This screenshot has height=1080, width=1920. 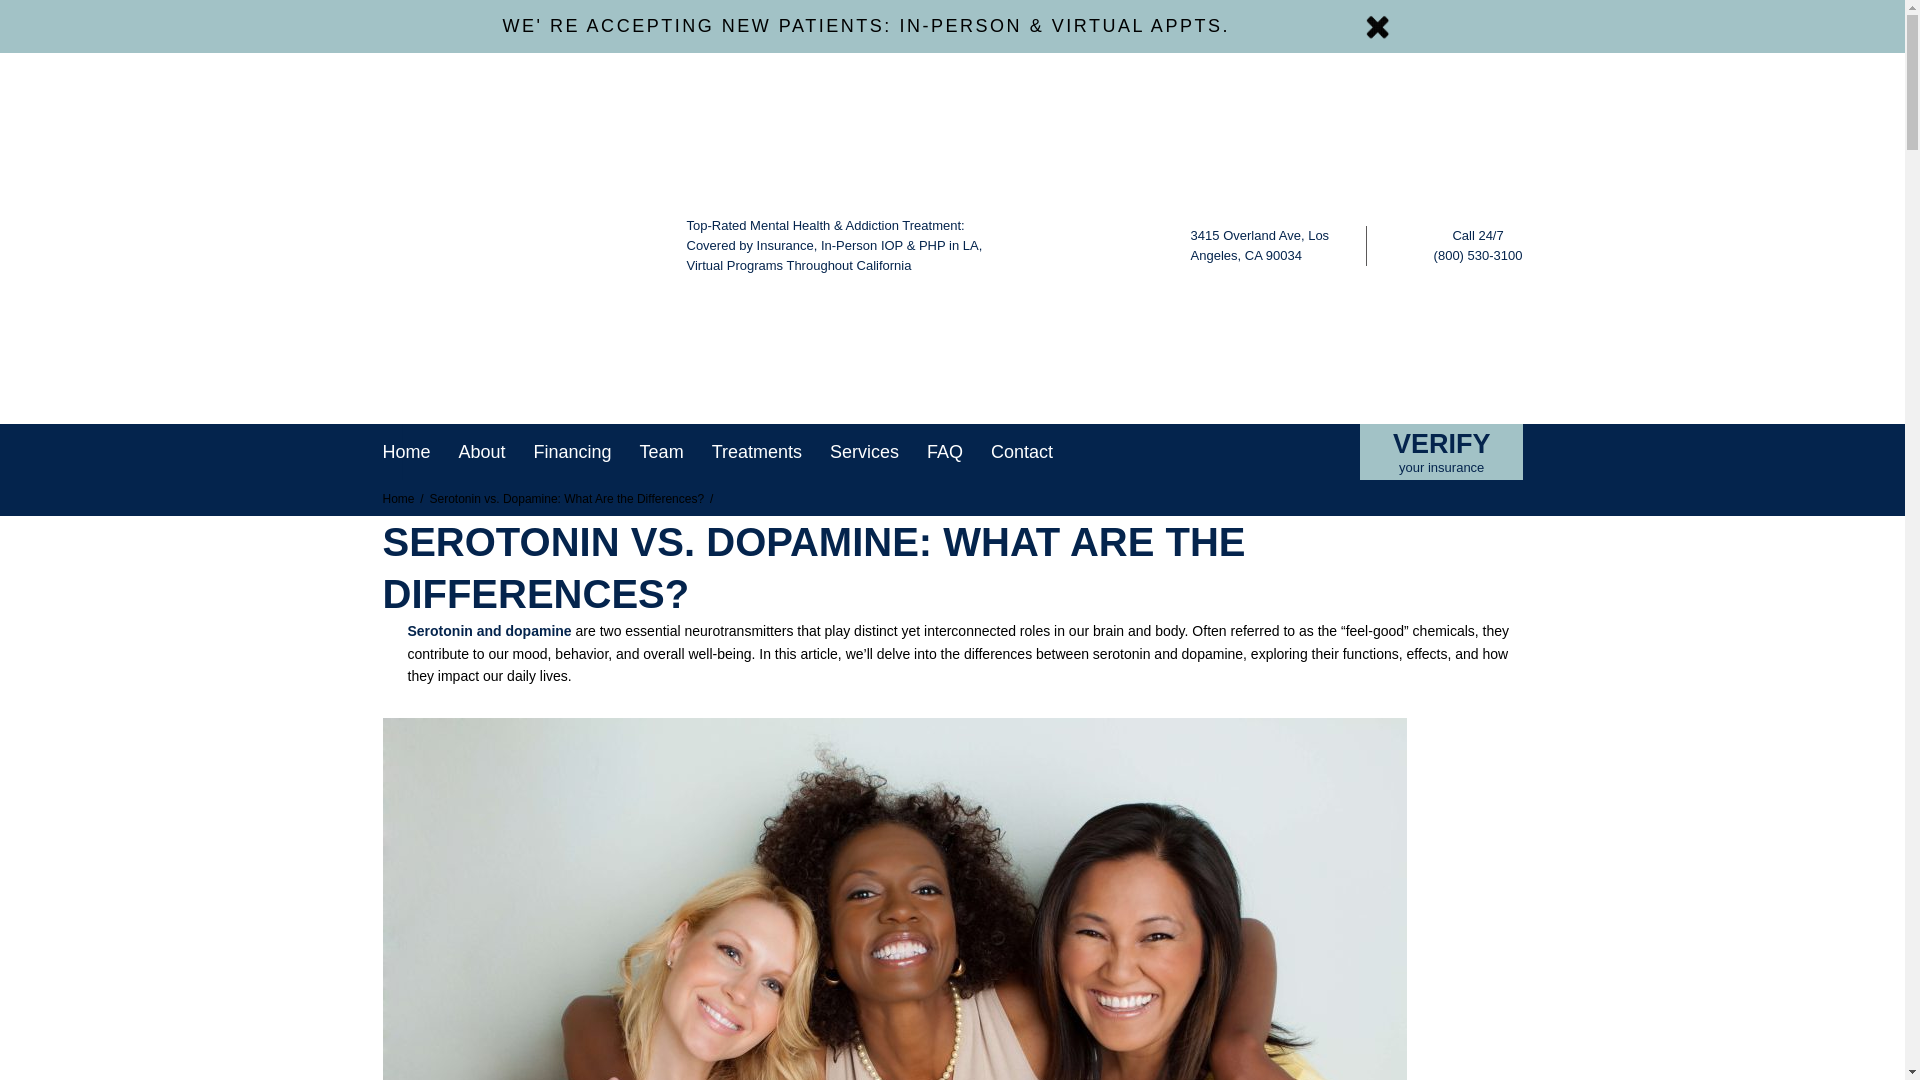 I want to click on Go to Serotonin vs. Dopamine: What Are the Differences?., so click(x=575, y=499).